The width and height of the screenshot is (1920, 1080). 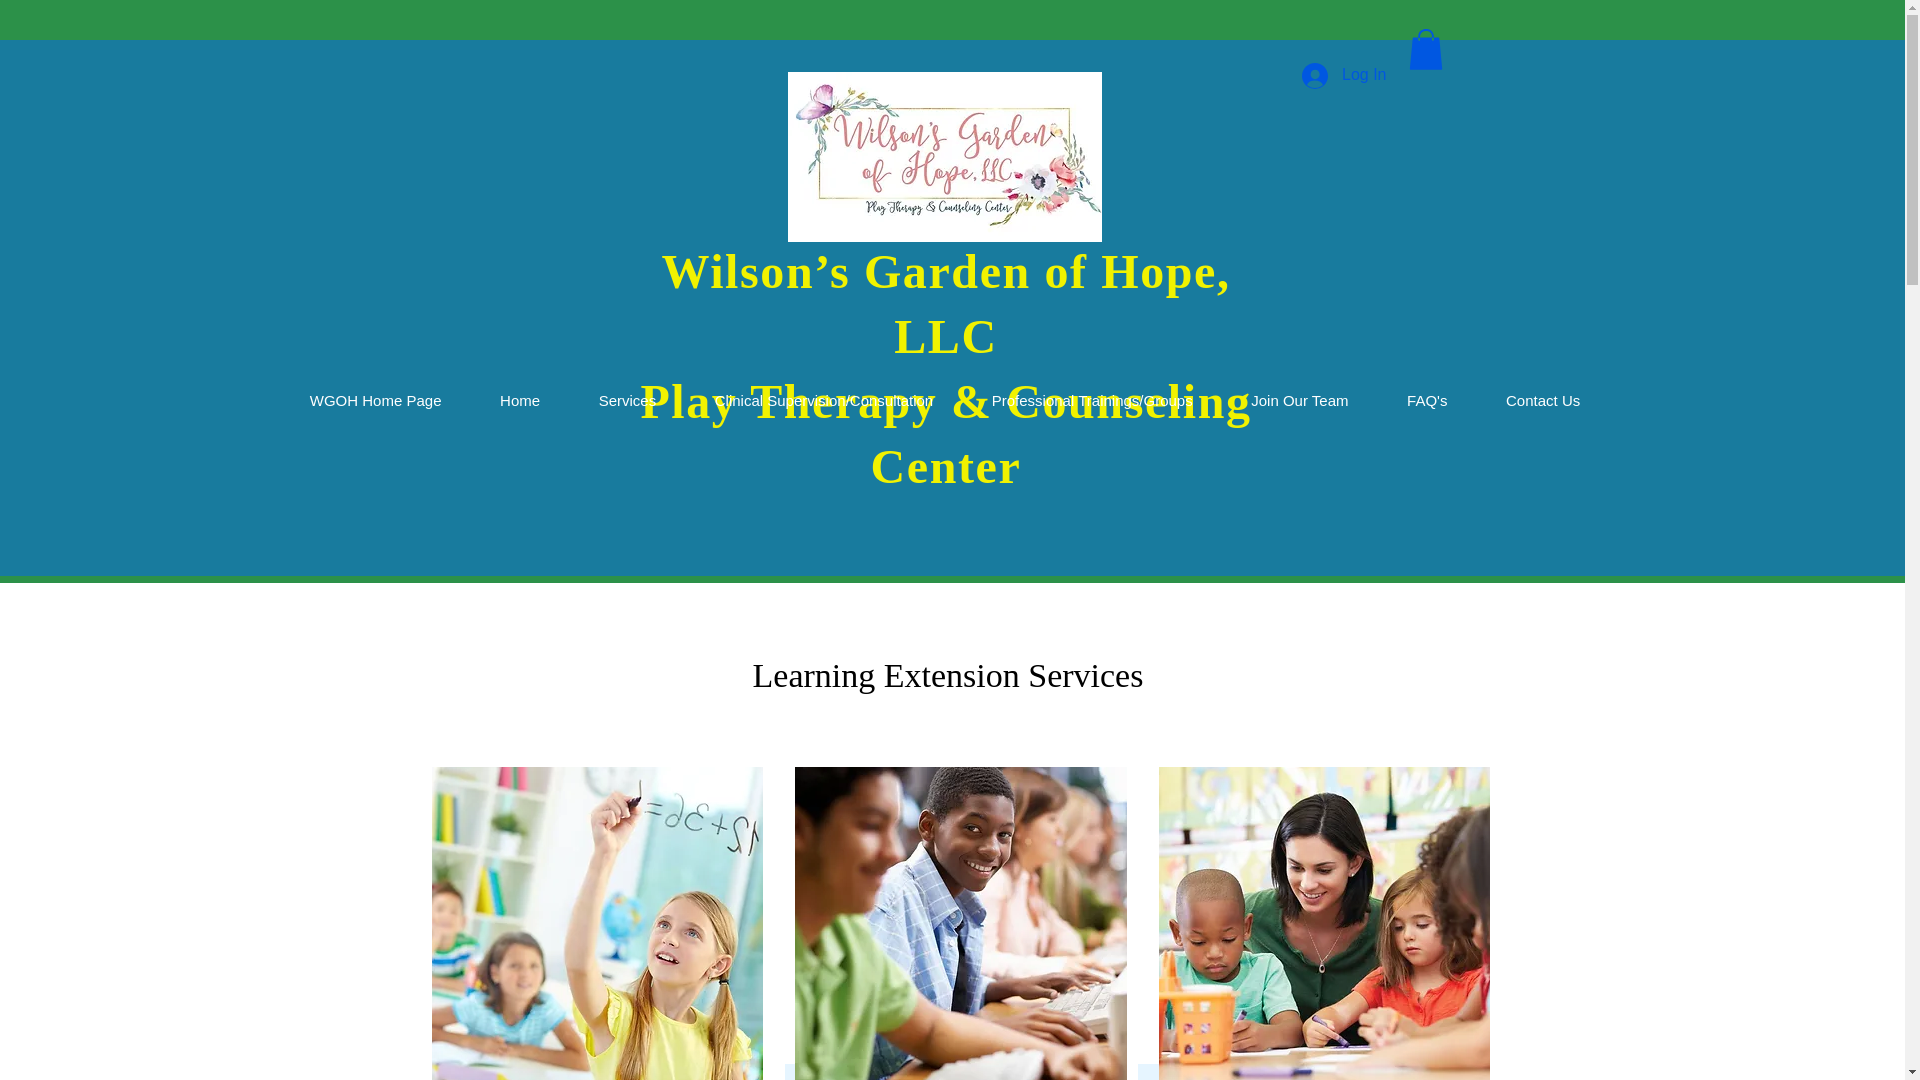 I want to click on FAQ's, so click(x=1427, y=402).